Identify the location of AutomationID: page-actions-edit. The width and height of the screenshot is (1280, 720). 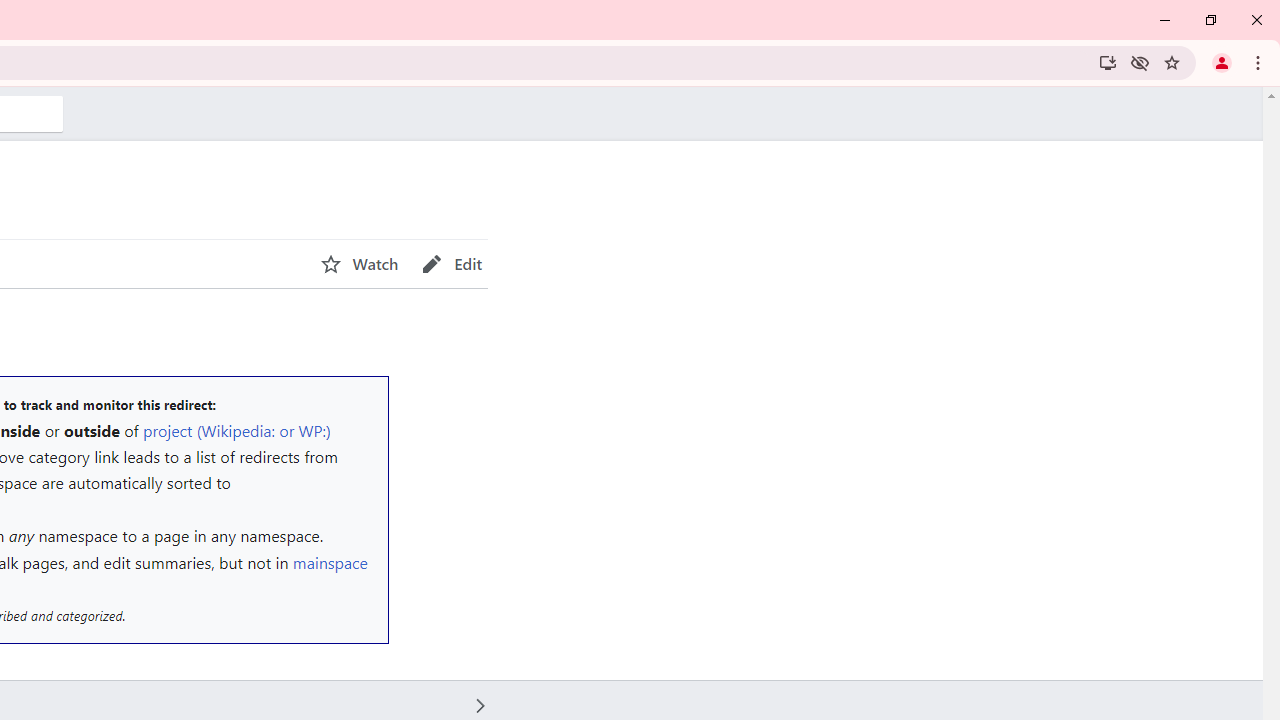
(452, 264).